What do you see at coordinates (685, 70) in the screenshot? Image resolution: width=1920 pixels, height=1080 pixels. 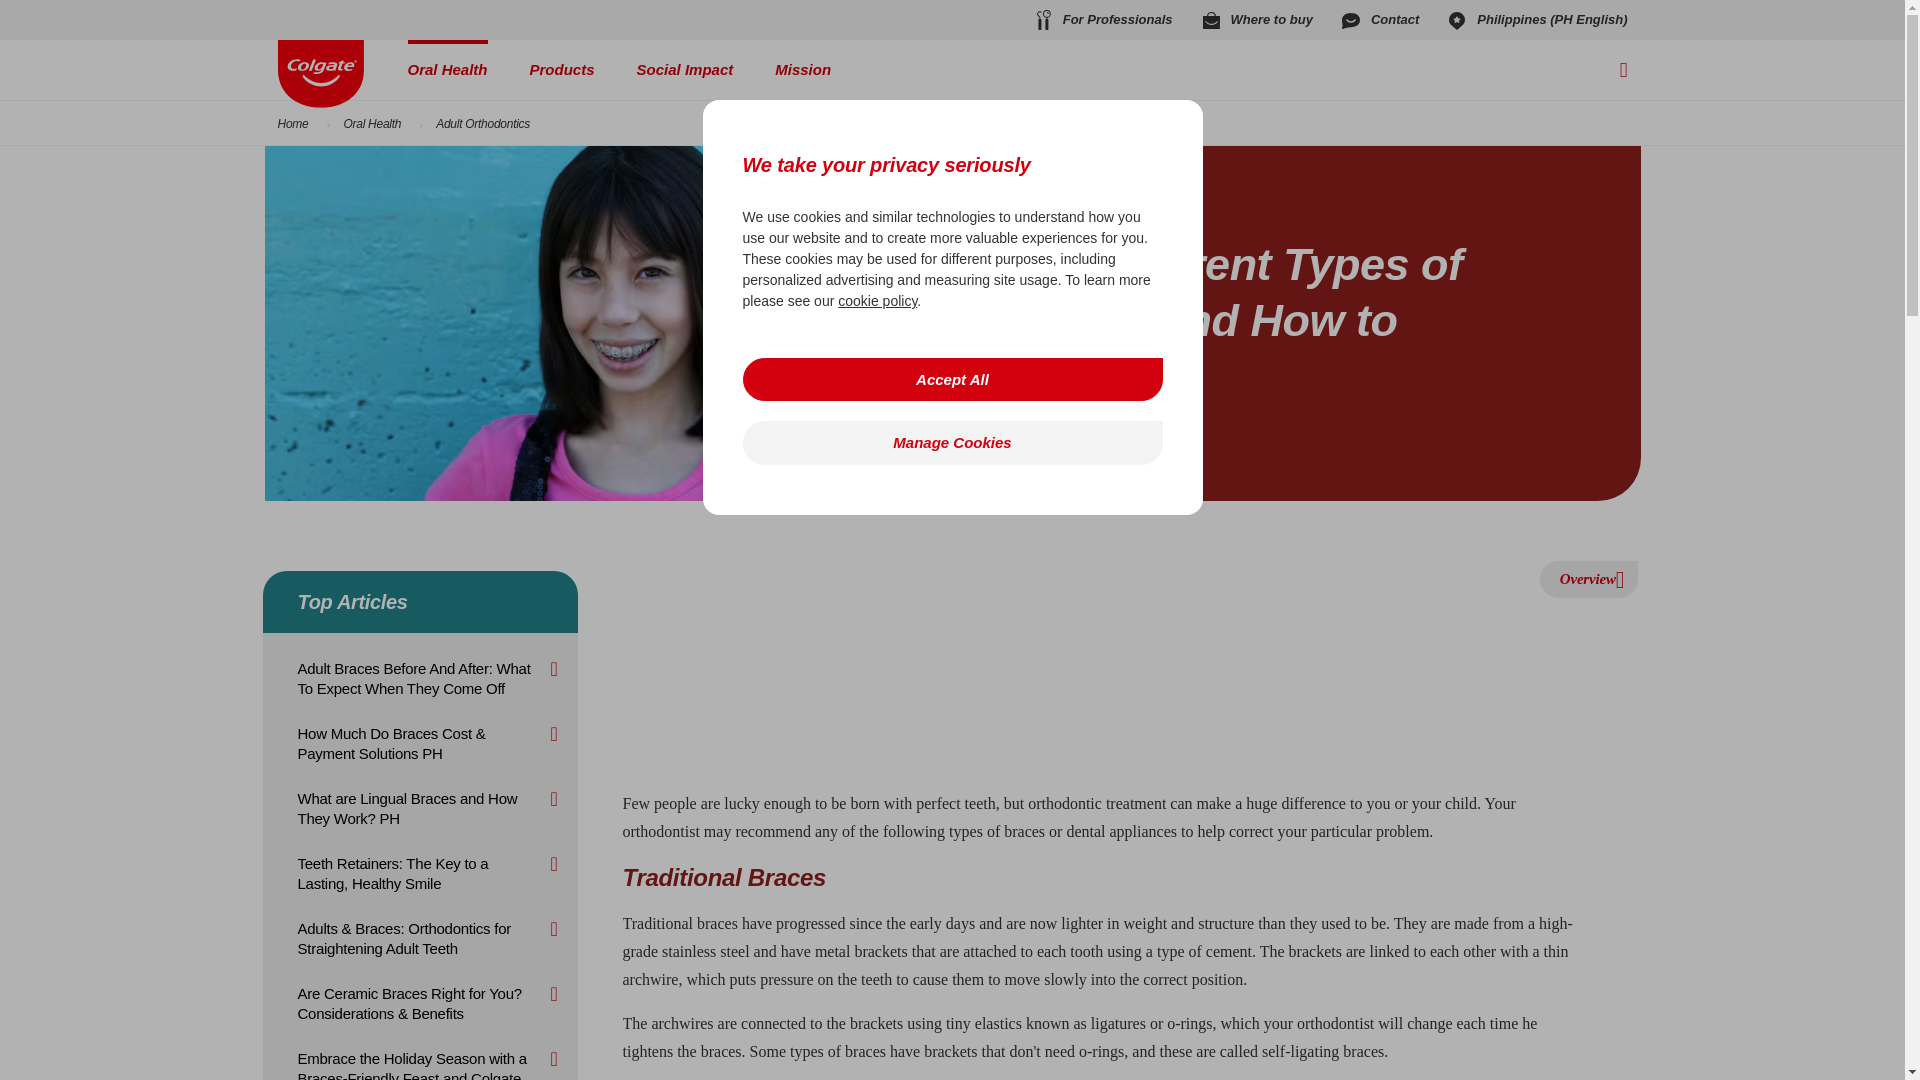 I see `Social Impact` at bounding box center [685, 70].